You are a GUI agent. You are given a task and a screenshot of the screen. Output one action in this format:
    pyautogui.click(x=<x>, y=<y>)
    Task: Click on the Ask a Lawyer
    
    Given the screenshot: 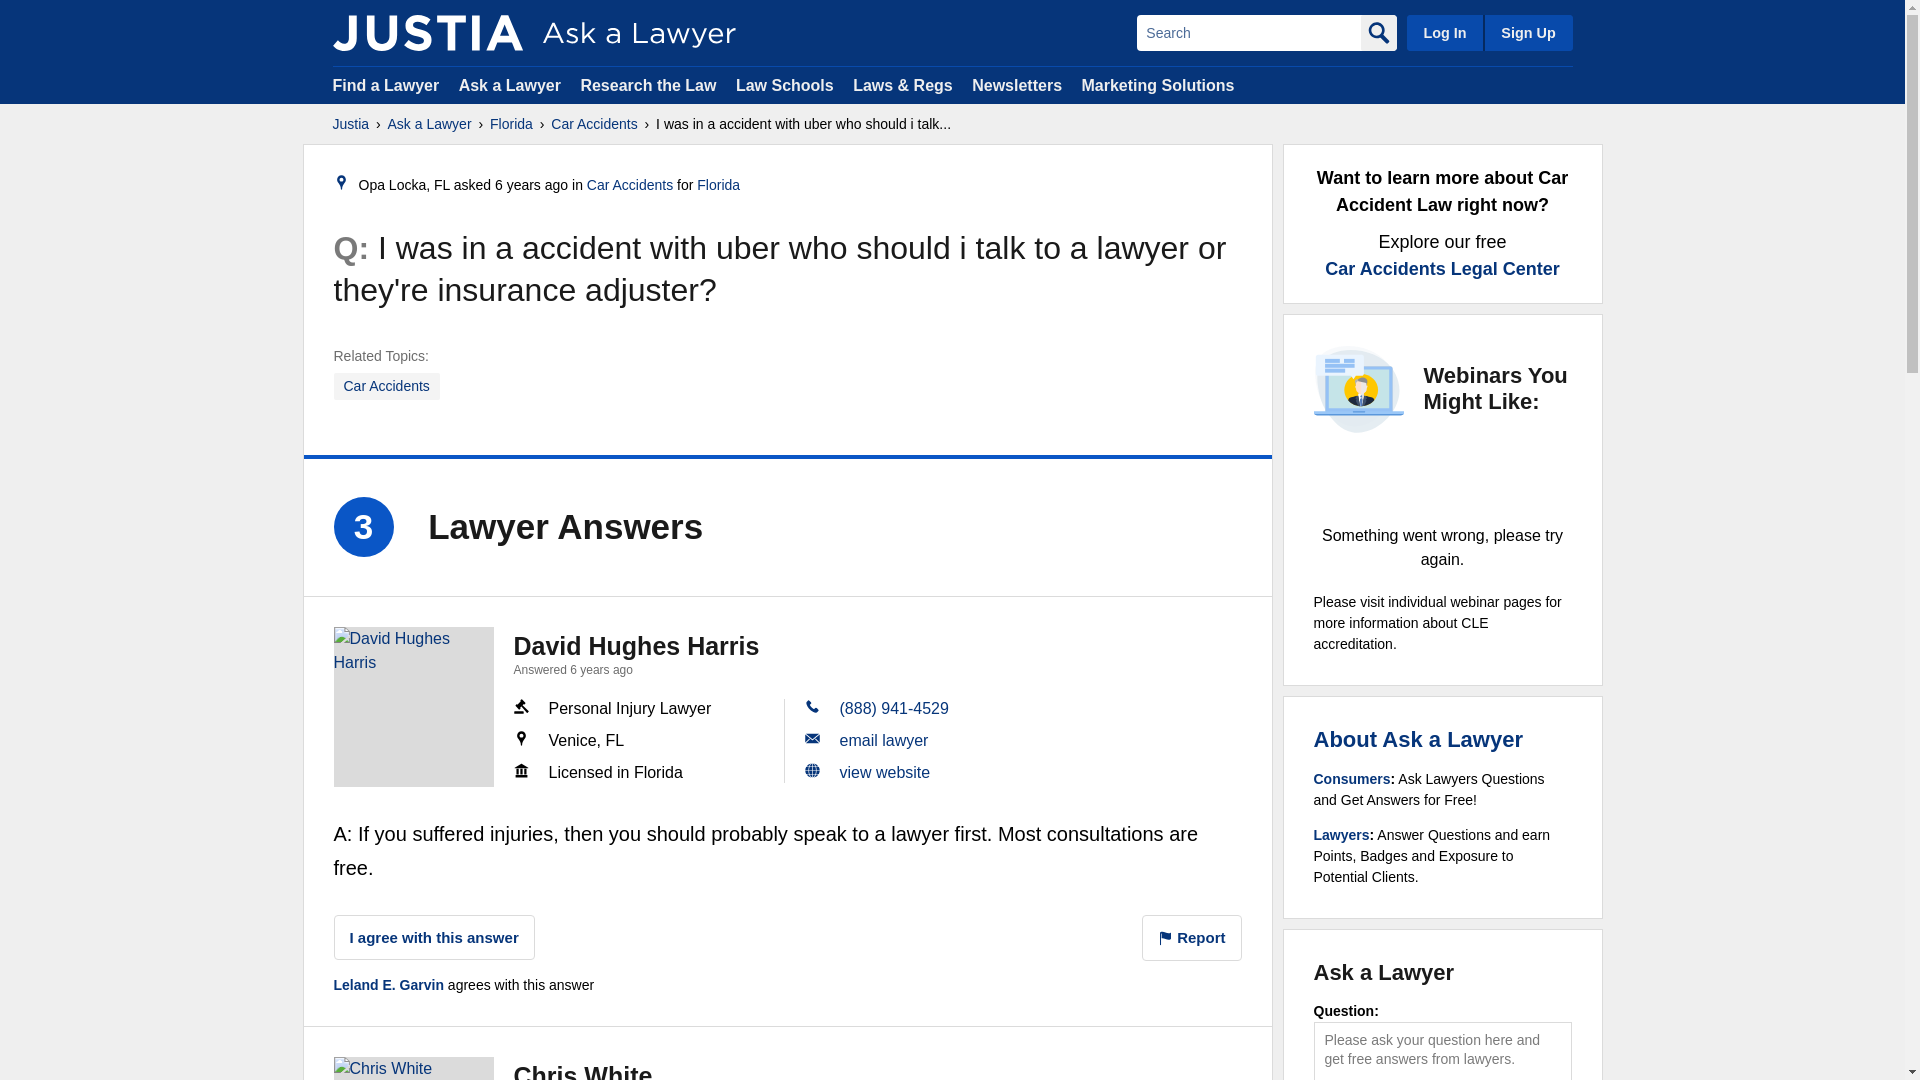 What is the action you would take?
    pyautogui.click(x=512, y=84)
    